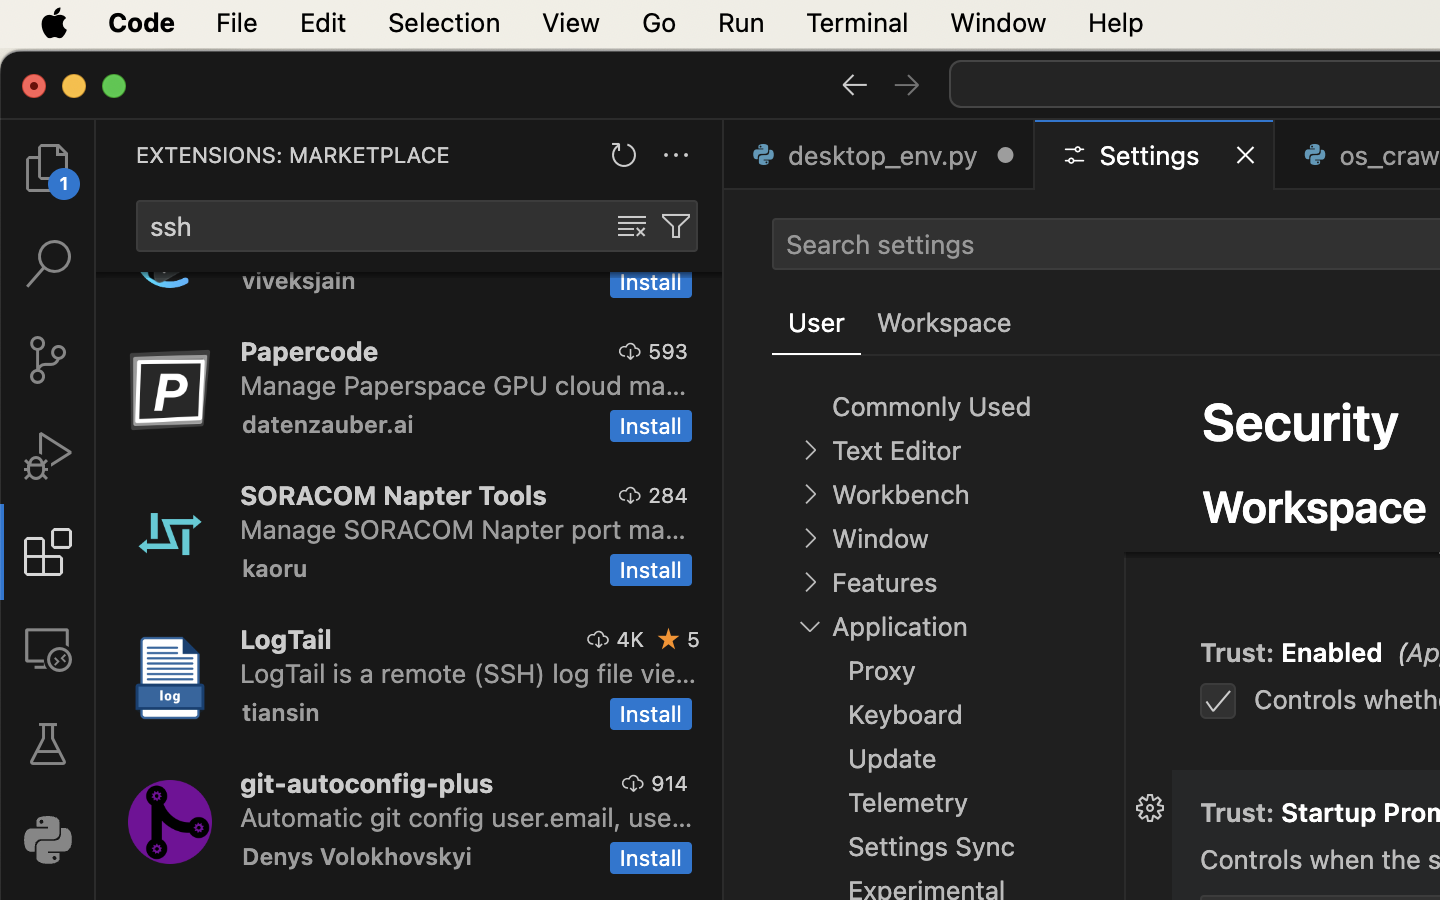  Describe the element at coordinates (932, 847) in the screenshot. I see `Settings Sync` at that location.